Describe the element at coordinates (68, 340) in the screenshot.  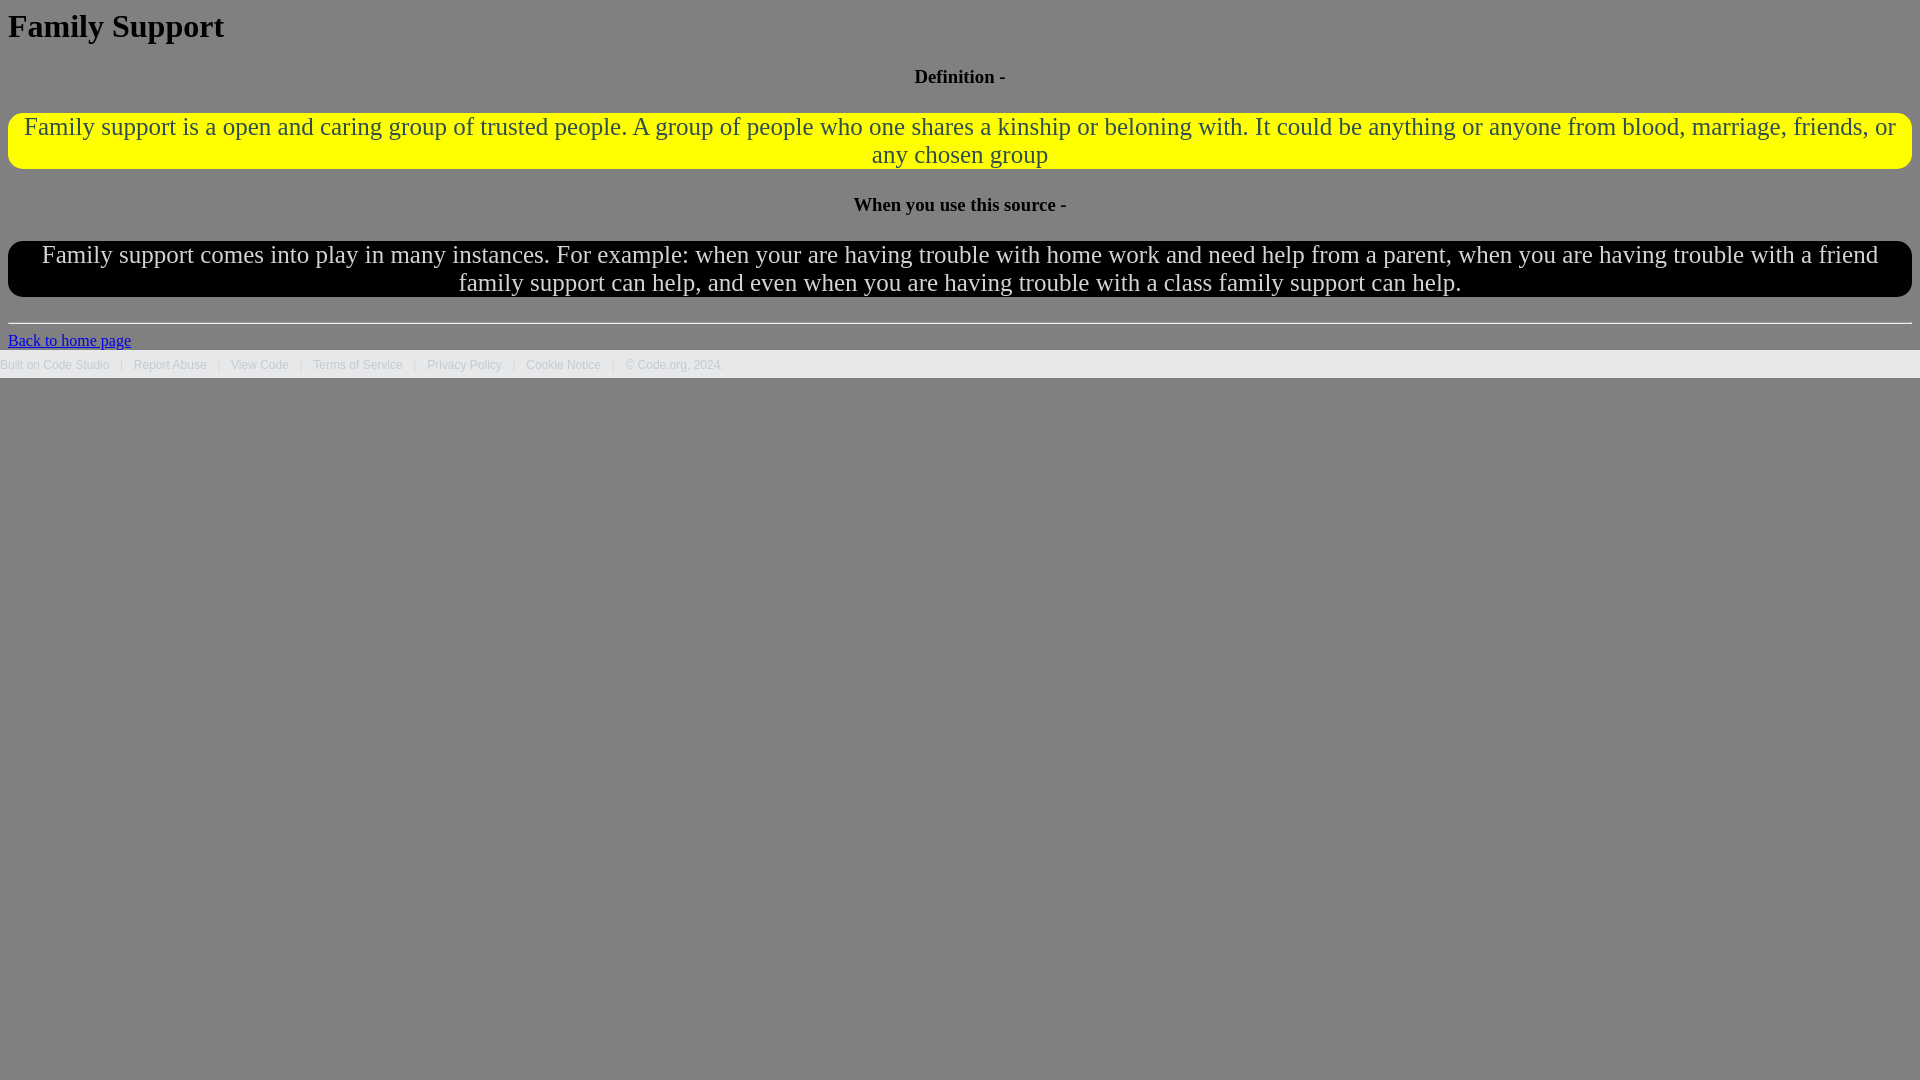
I see `Back to home page` at that location.